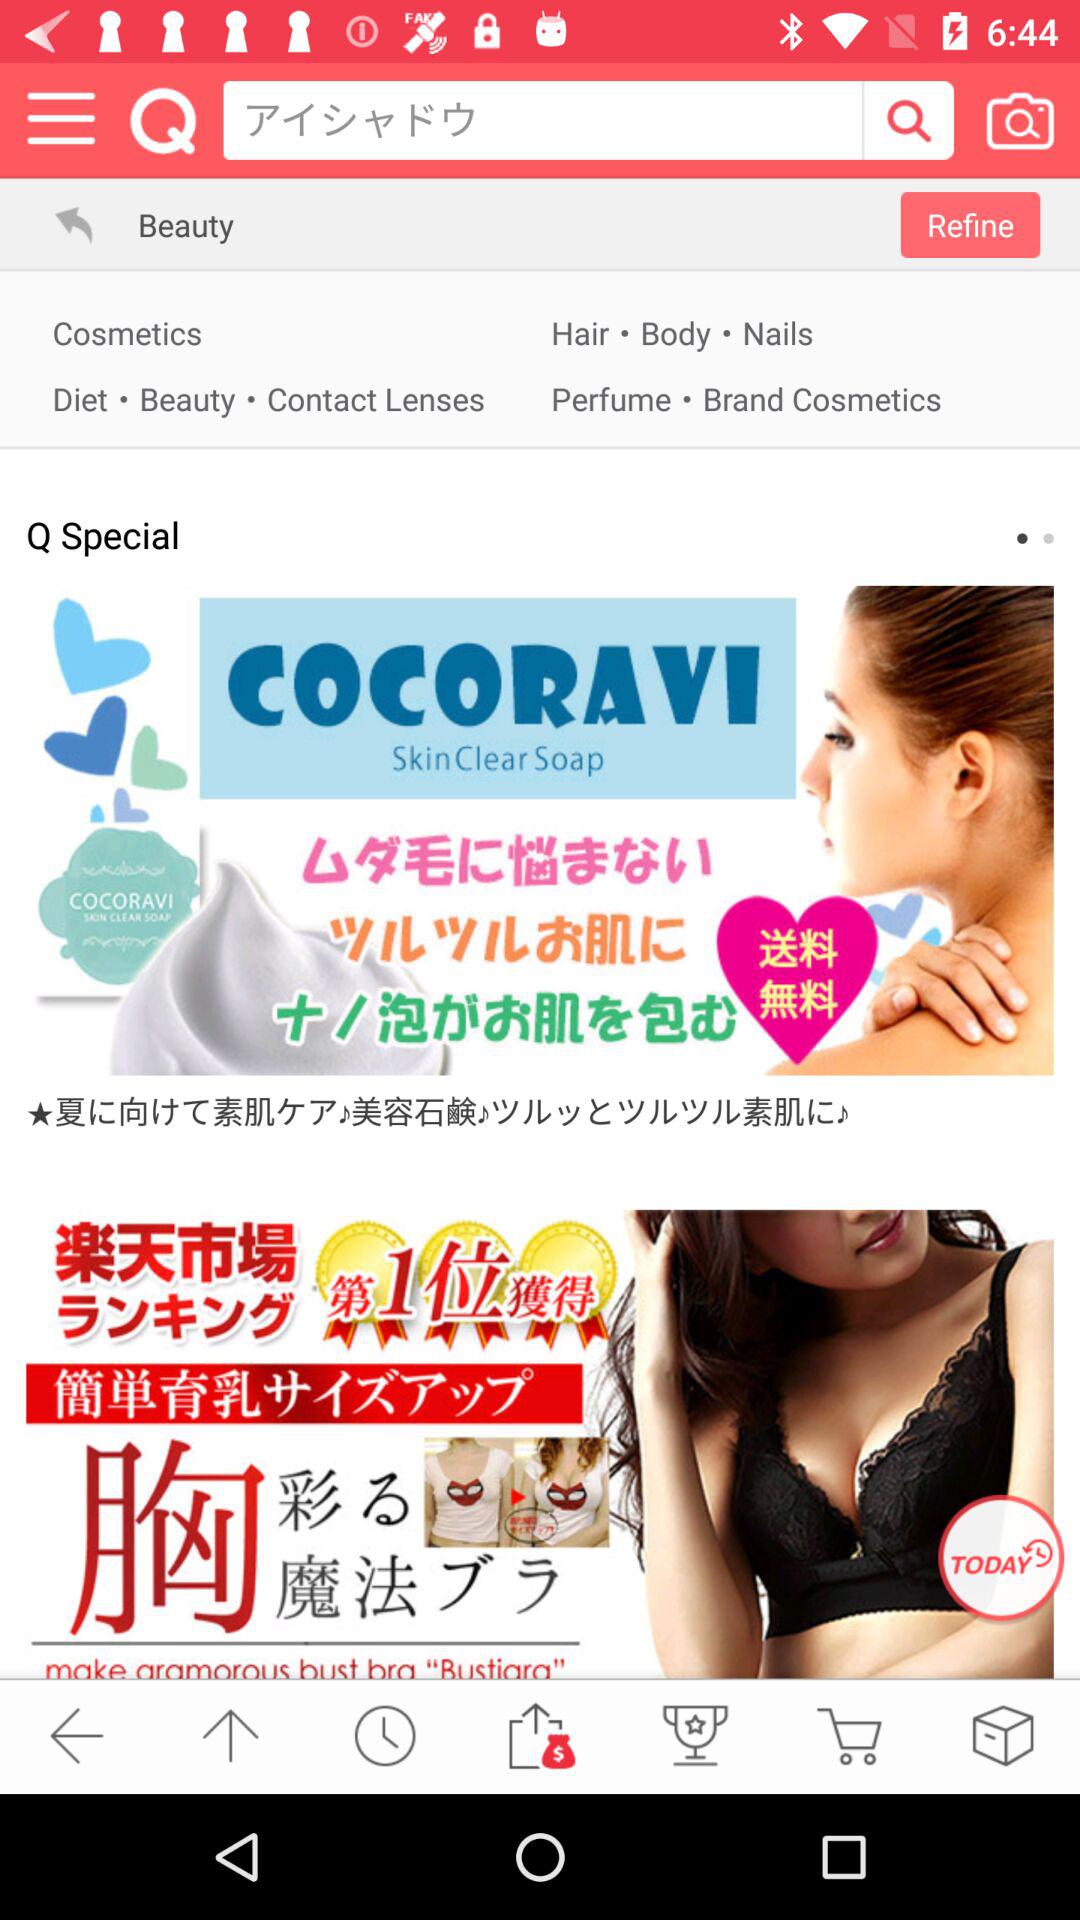 The width and height of the screenshot is (1080, 1920). Describe the element at coordinates (62, 120) in the screenshot. I see `the menu bar` at that location.